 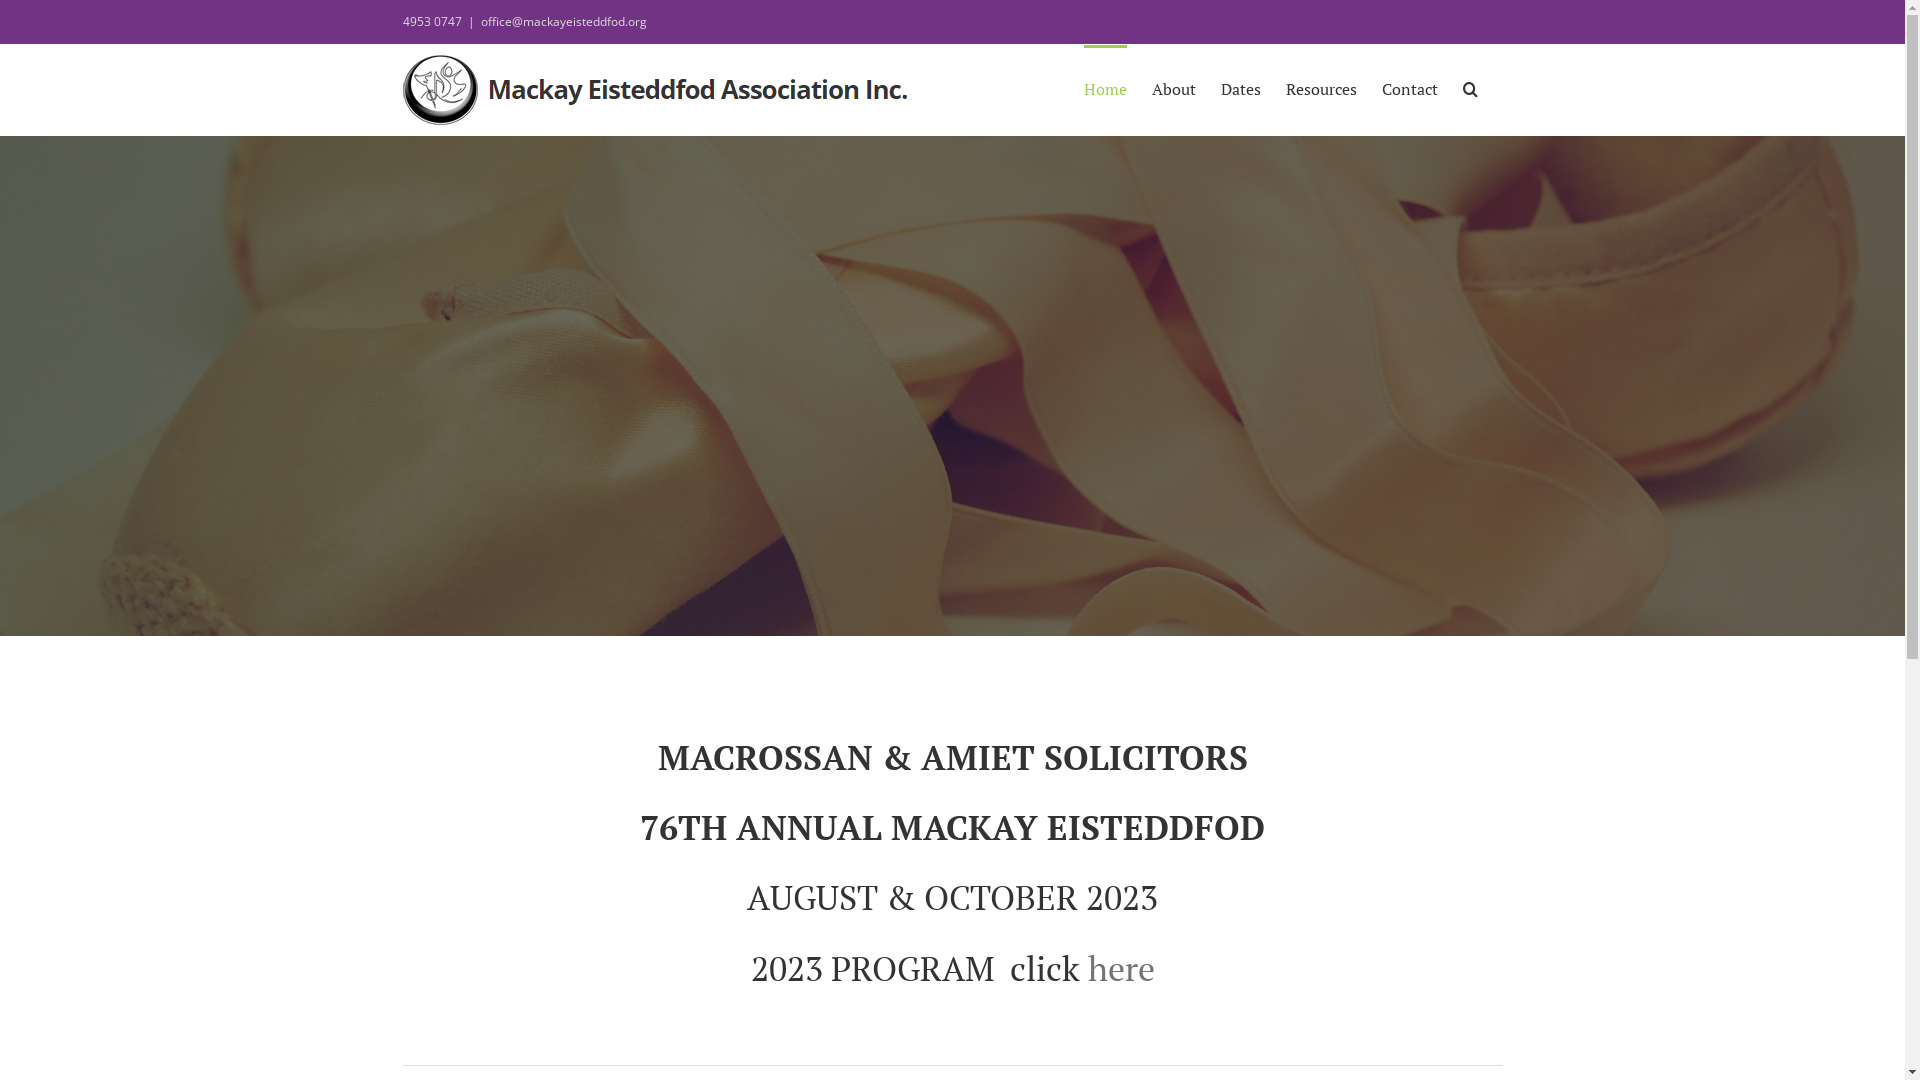 What do you see at coordinates (1106, 87) in the screenshot?
I see `Home` at bounding box center [1106, 87].